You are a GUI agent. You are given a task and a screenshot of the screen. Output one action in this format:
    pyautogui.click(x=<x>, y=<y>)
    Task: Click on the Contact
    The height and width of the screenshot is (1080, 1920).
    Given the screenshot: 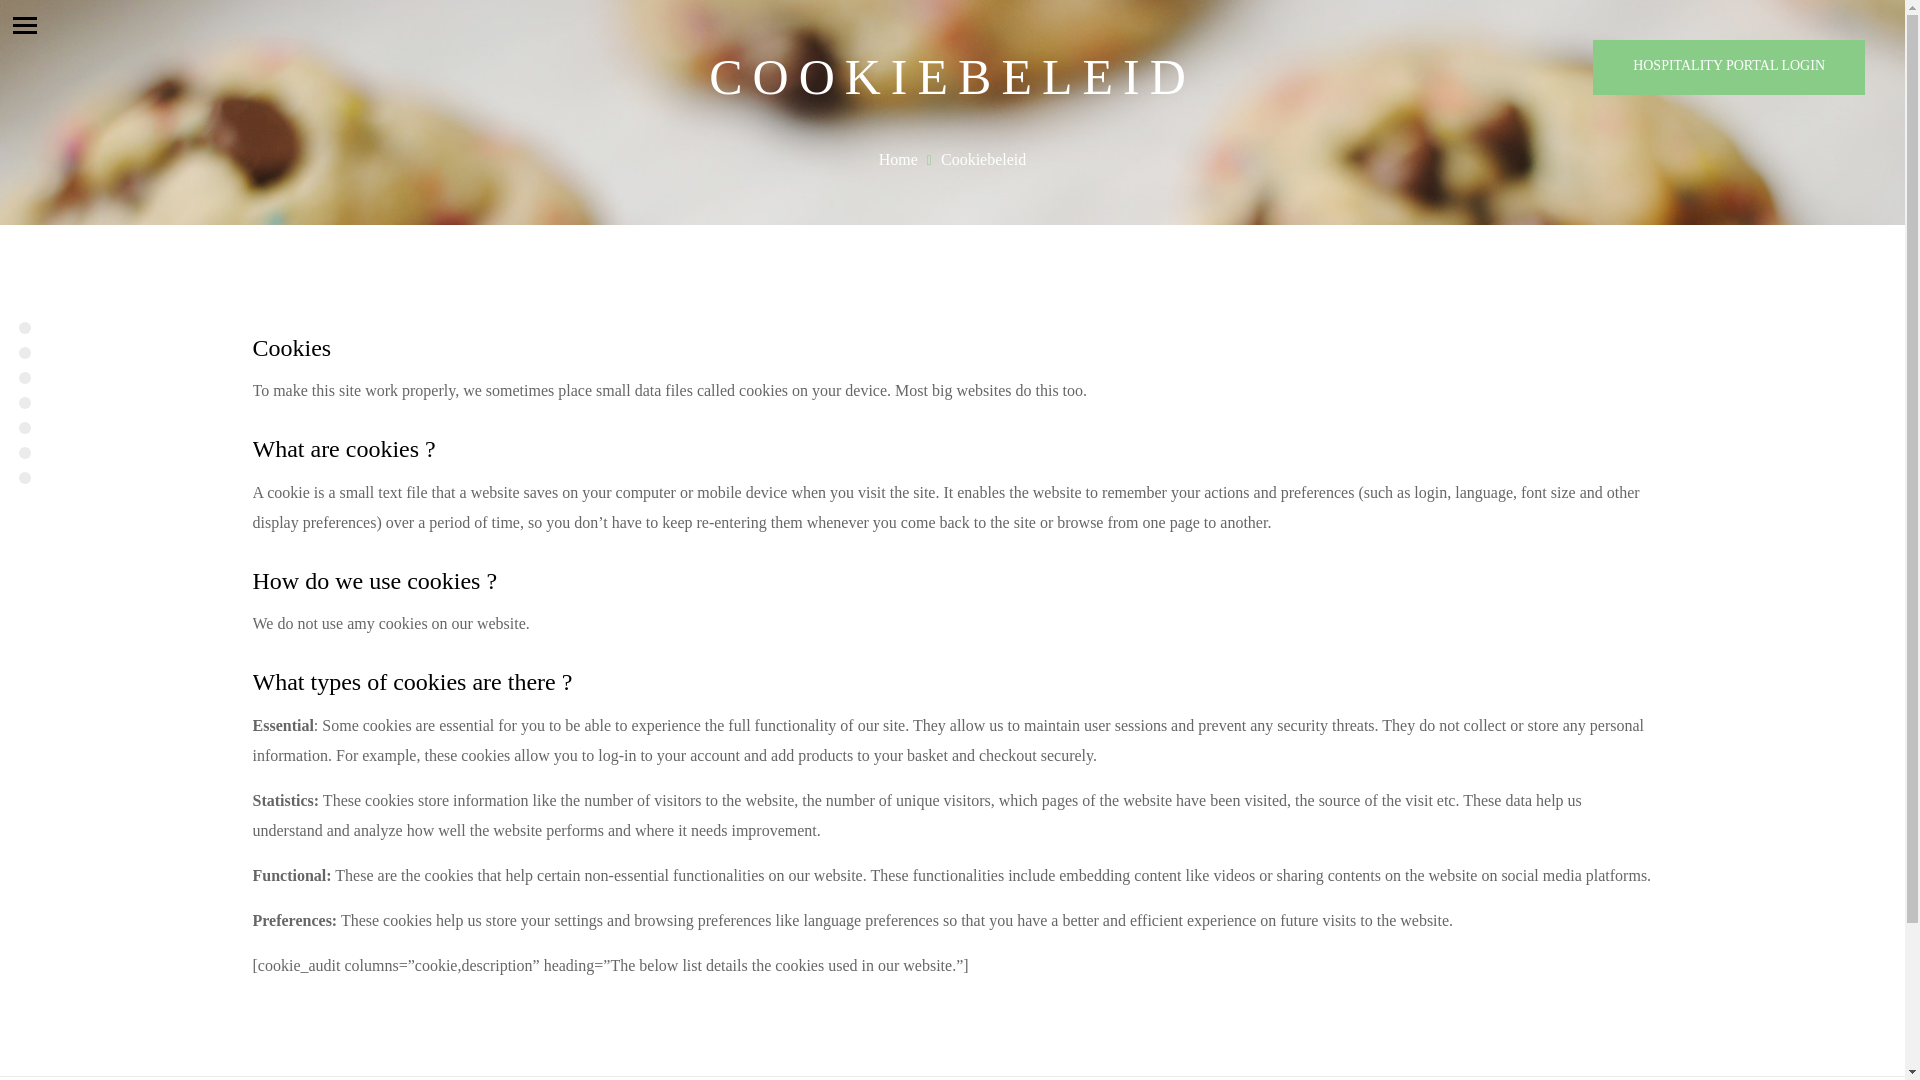 What is the action you would take?
    pyautogui.click(x=24, y=478)
    